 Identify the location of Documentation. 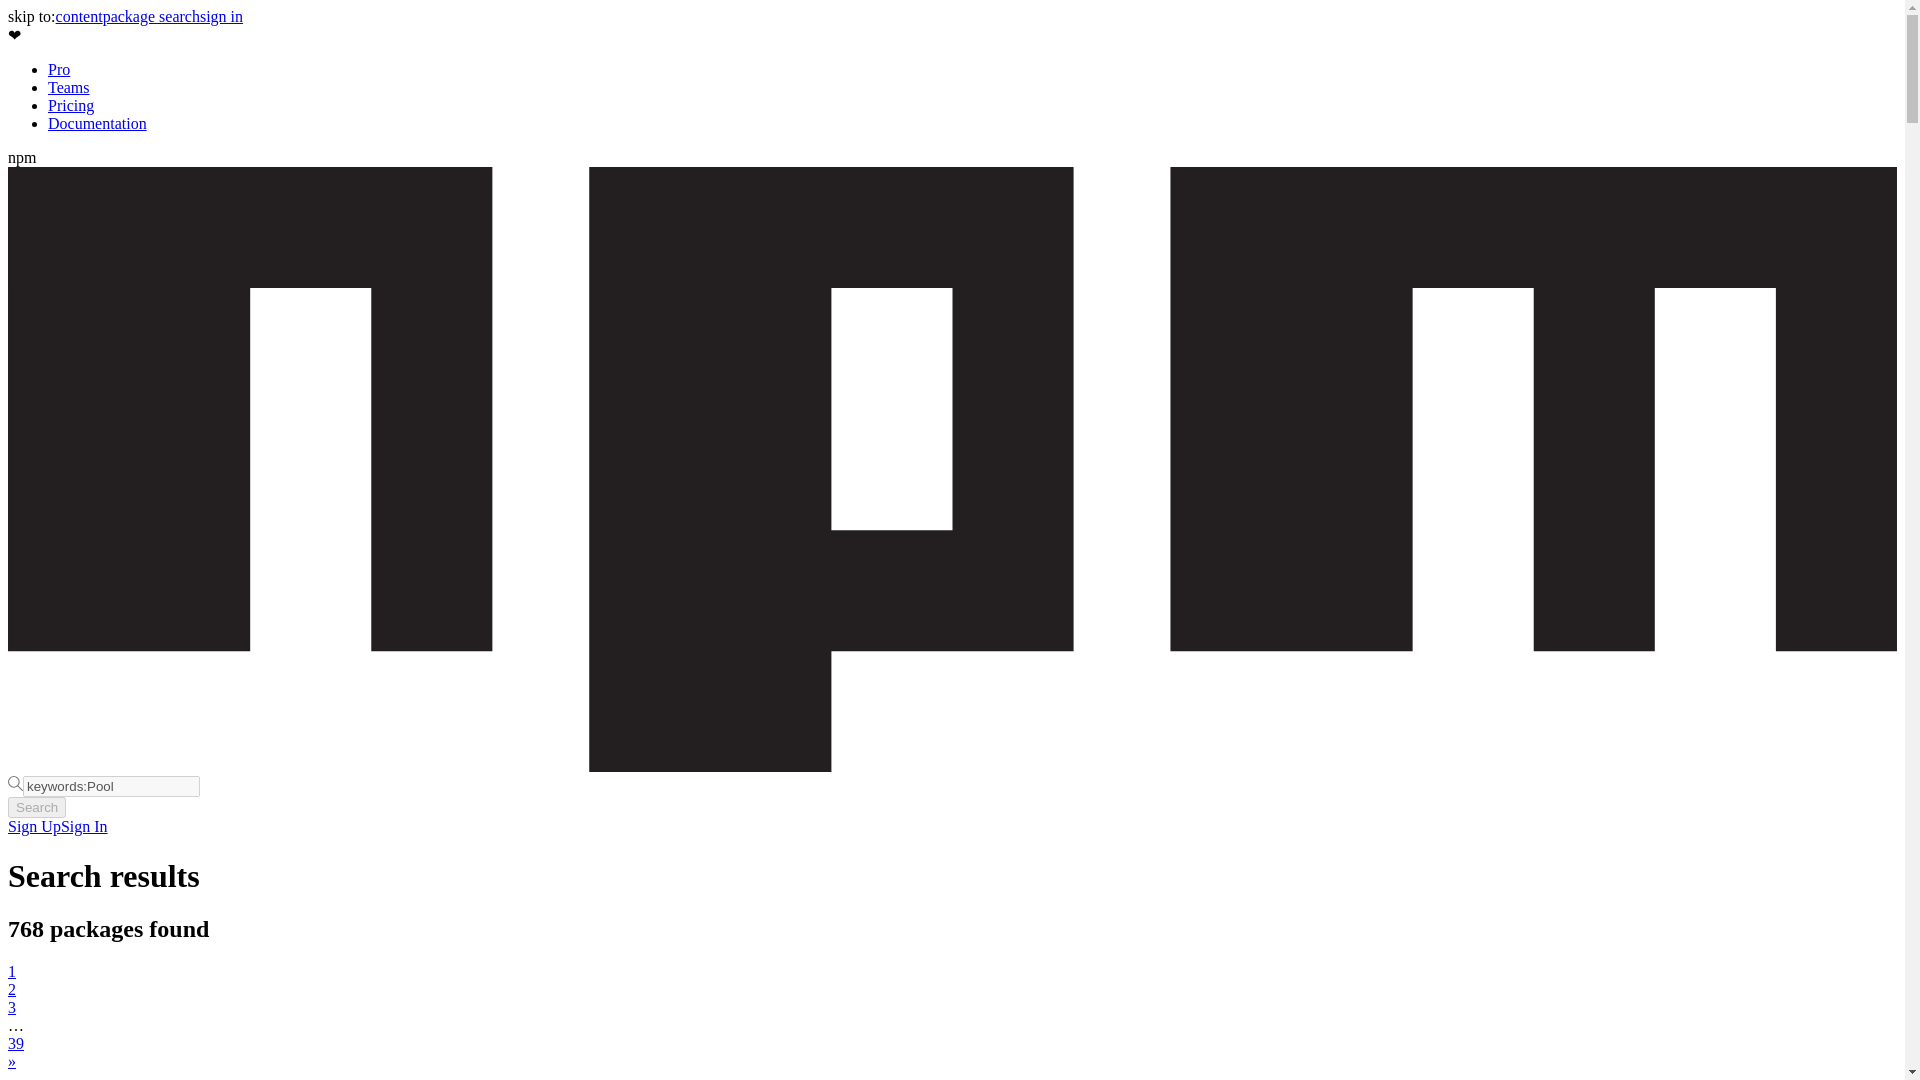
(98, 122).